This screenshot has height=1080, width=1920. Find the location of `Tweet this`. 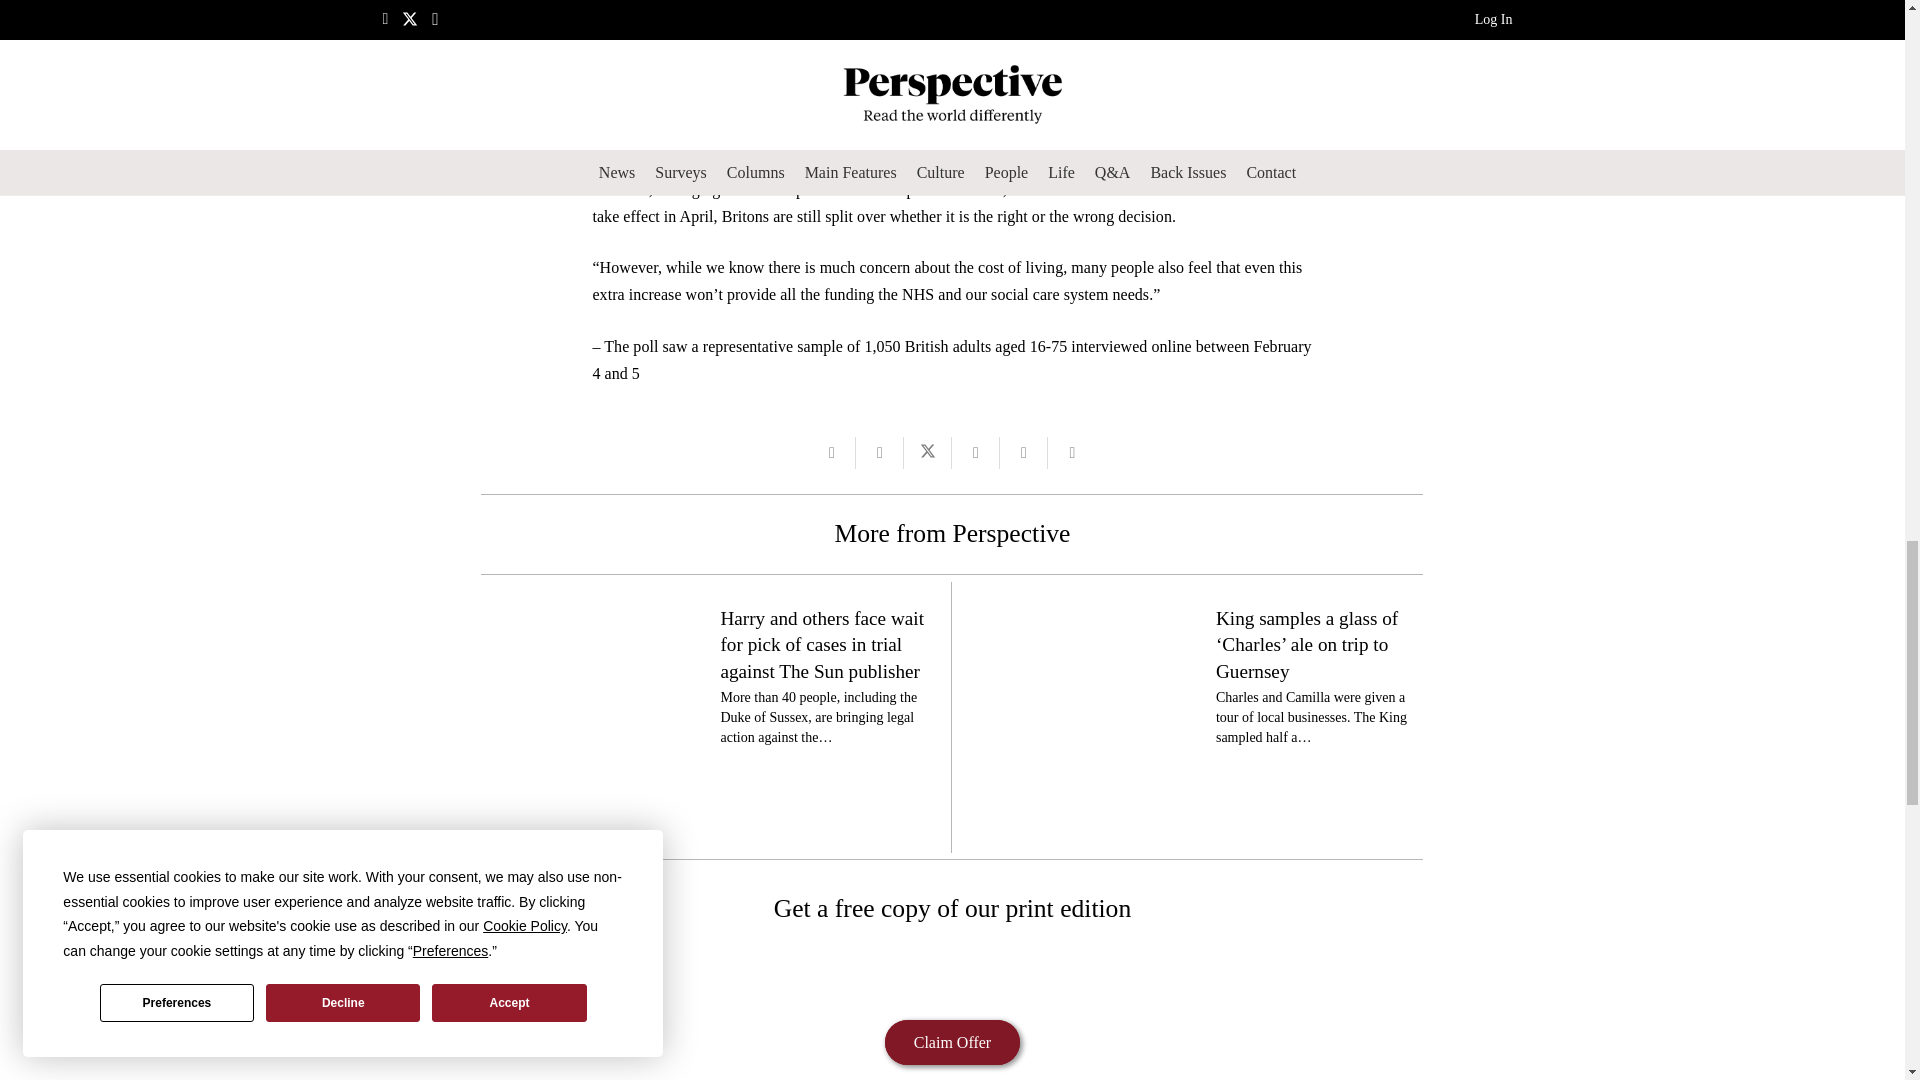

Tweet this is located at coordinates (928, 452).